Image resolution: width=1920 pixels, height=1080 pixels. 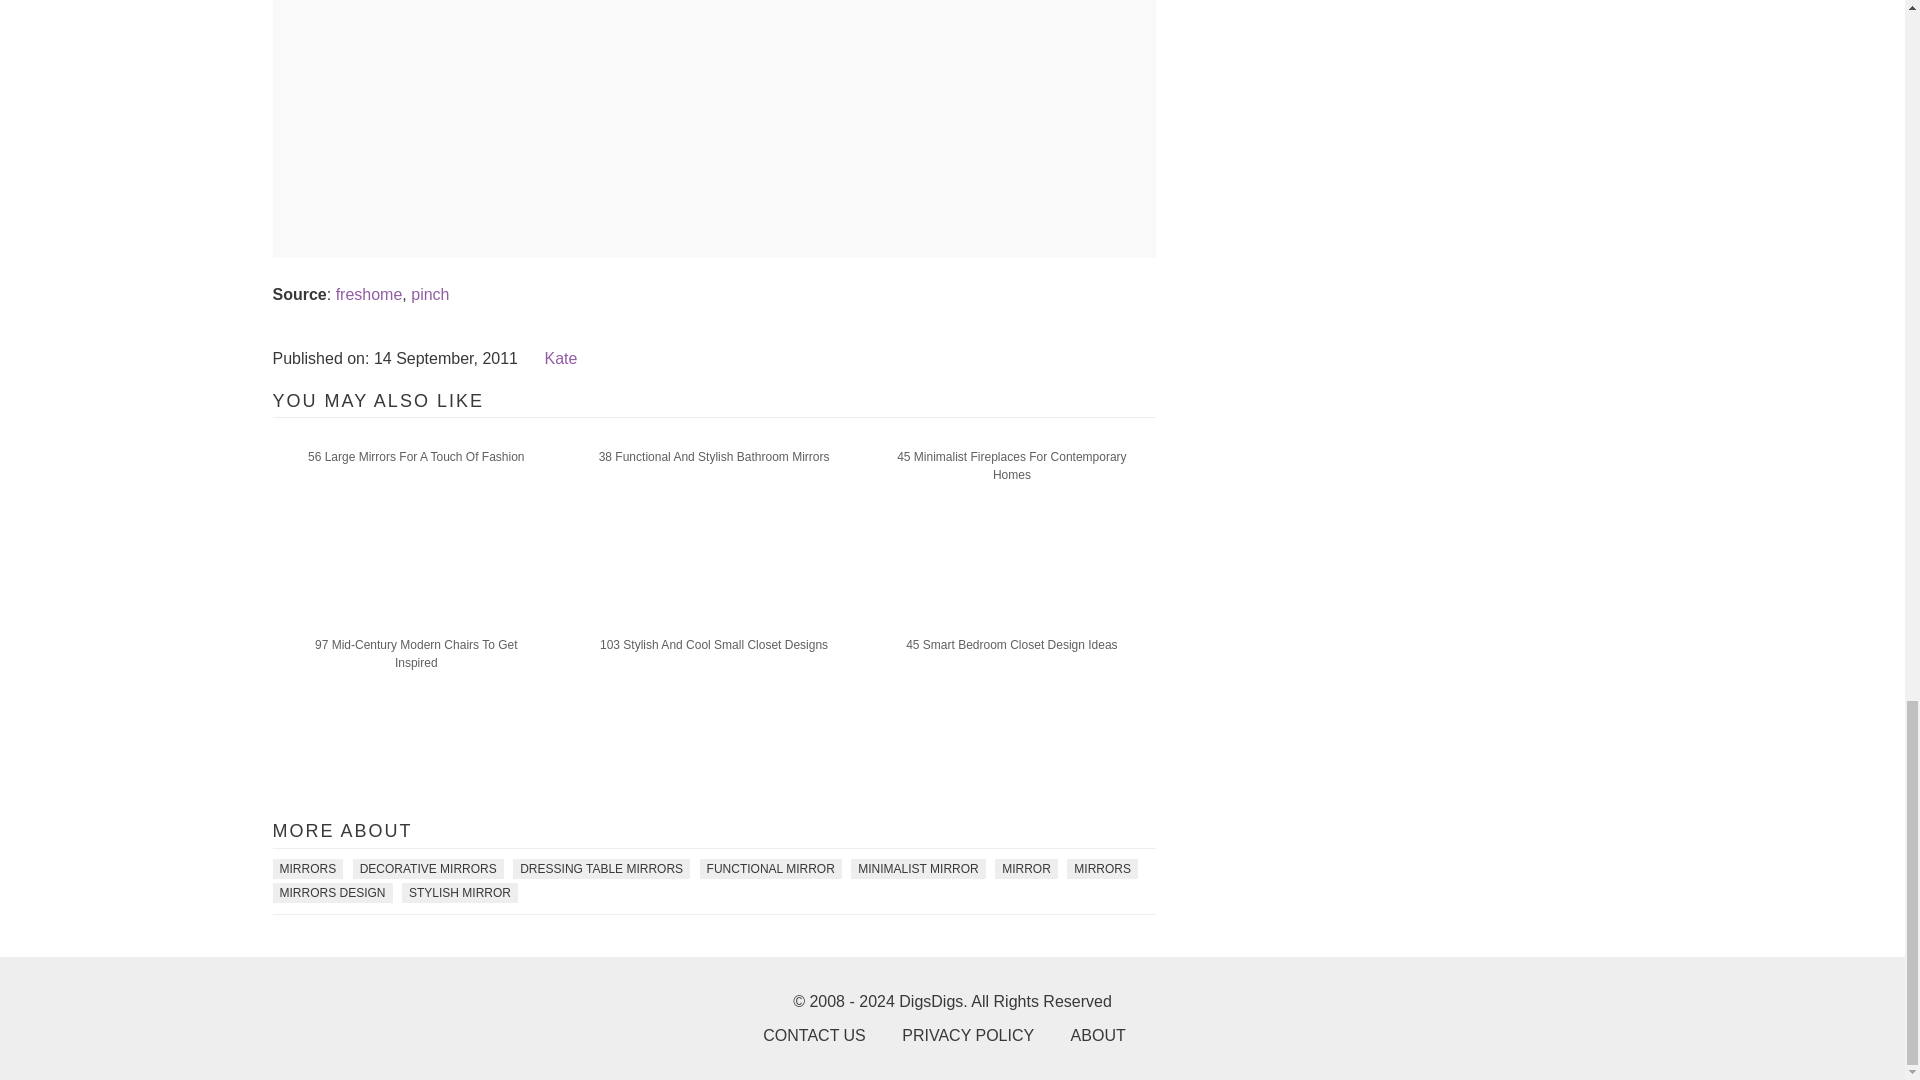 I want to click on Gentle Feminine Mirror With A Drawer, so click(x=758, y=118).